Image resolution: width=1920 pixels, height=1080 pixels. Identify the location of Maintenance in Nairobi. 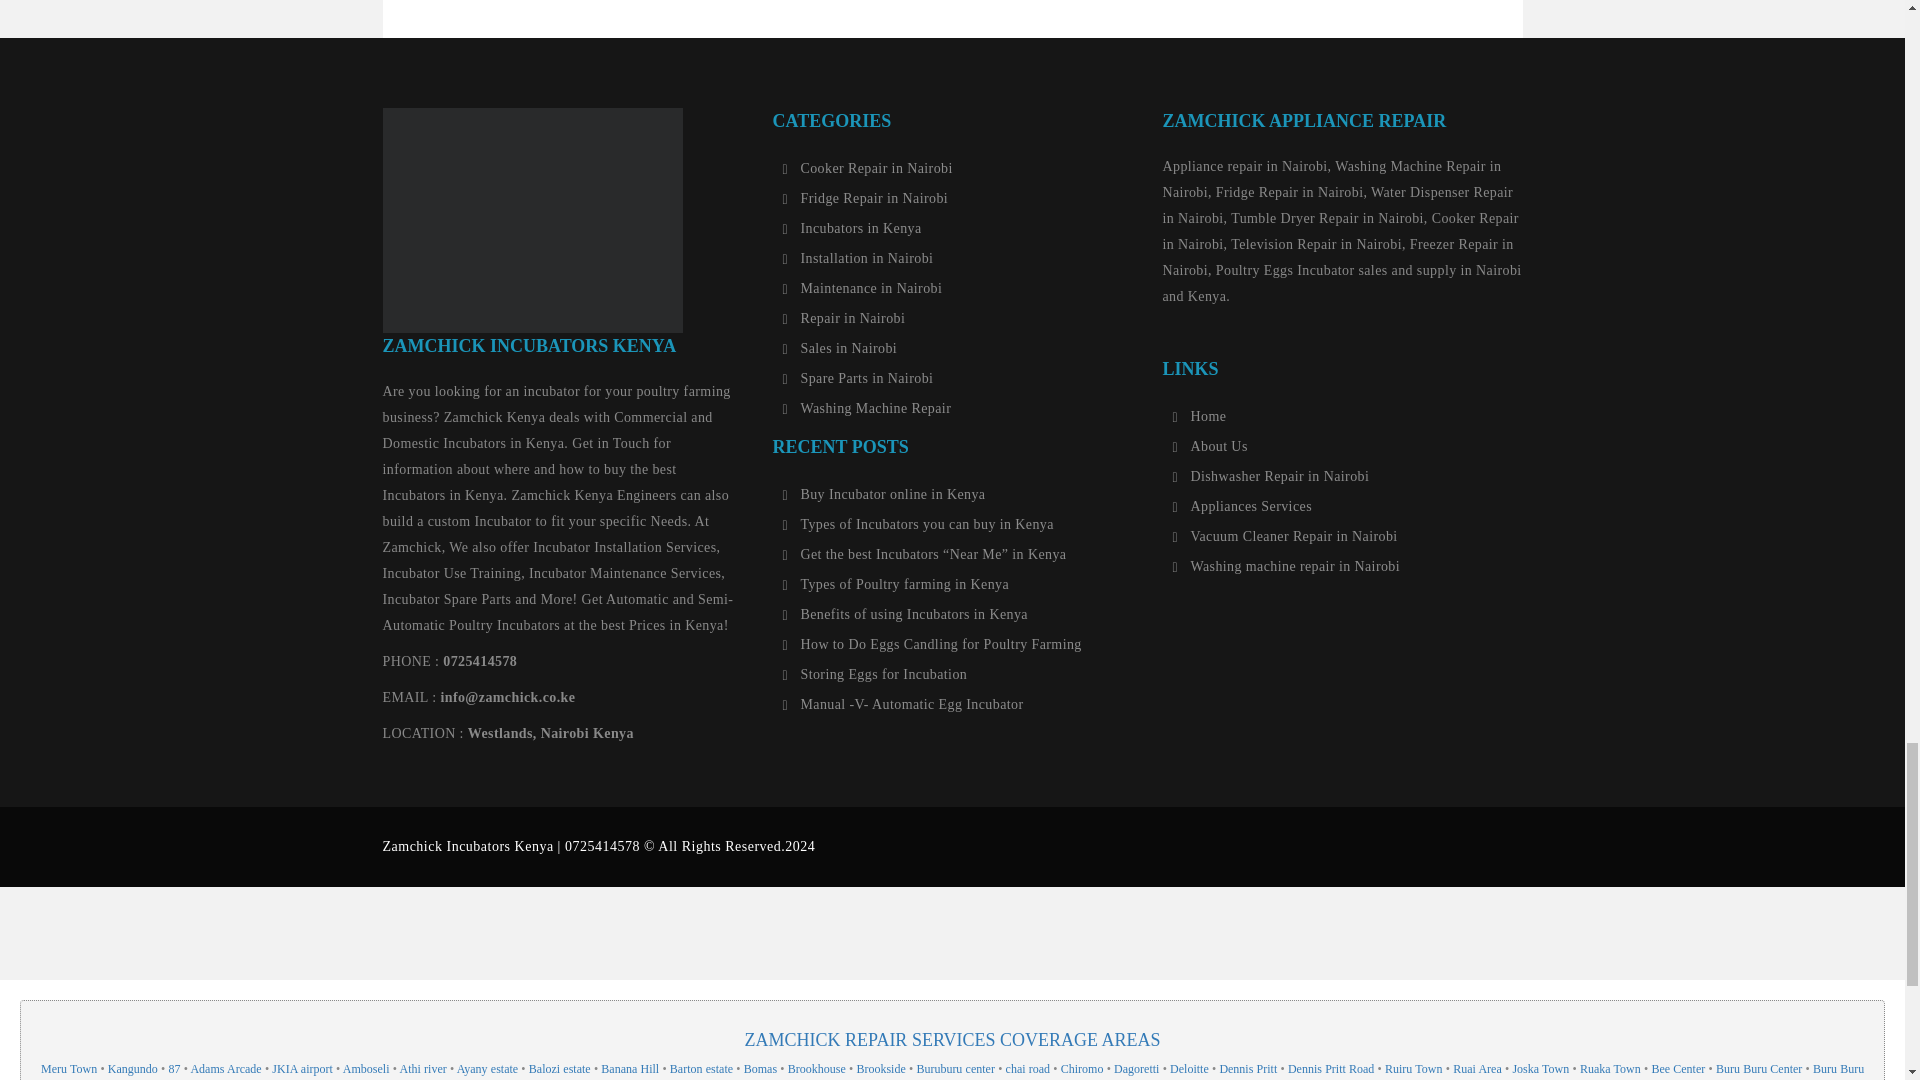
(862, 288).